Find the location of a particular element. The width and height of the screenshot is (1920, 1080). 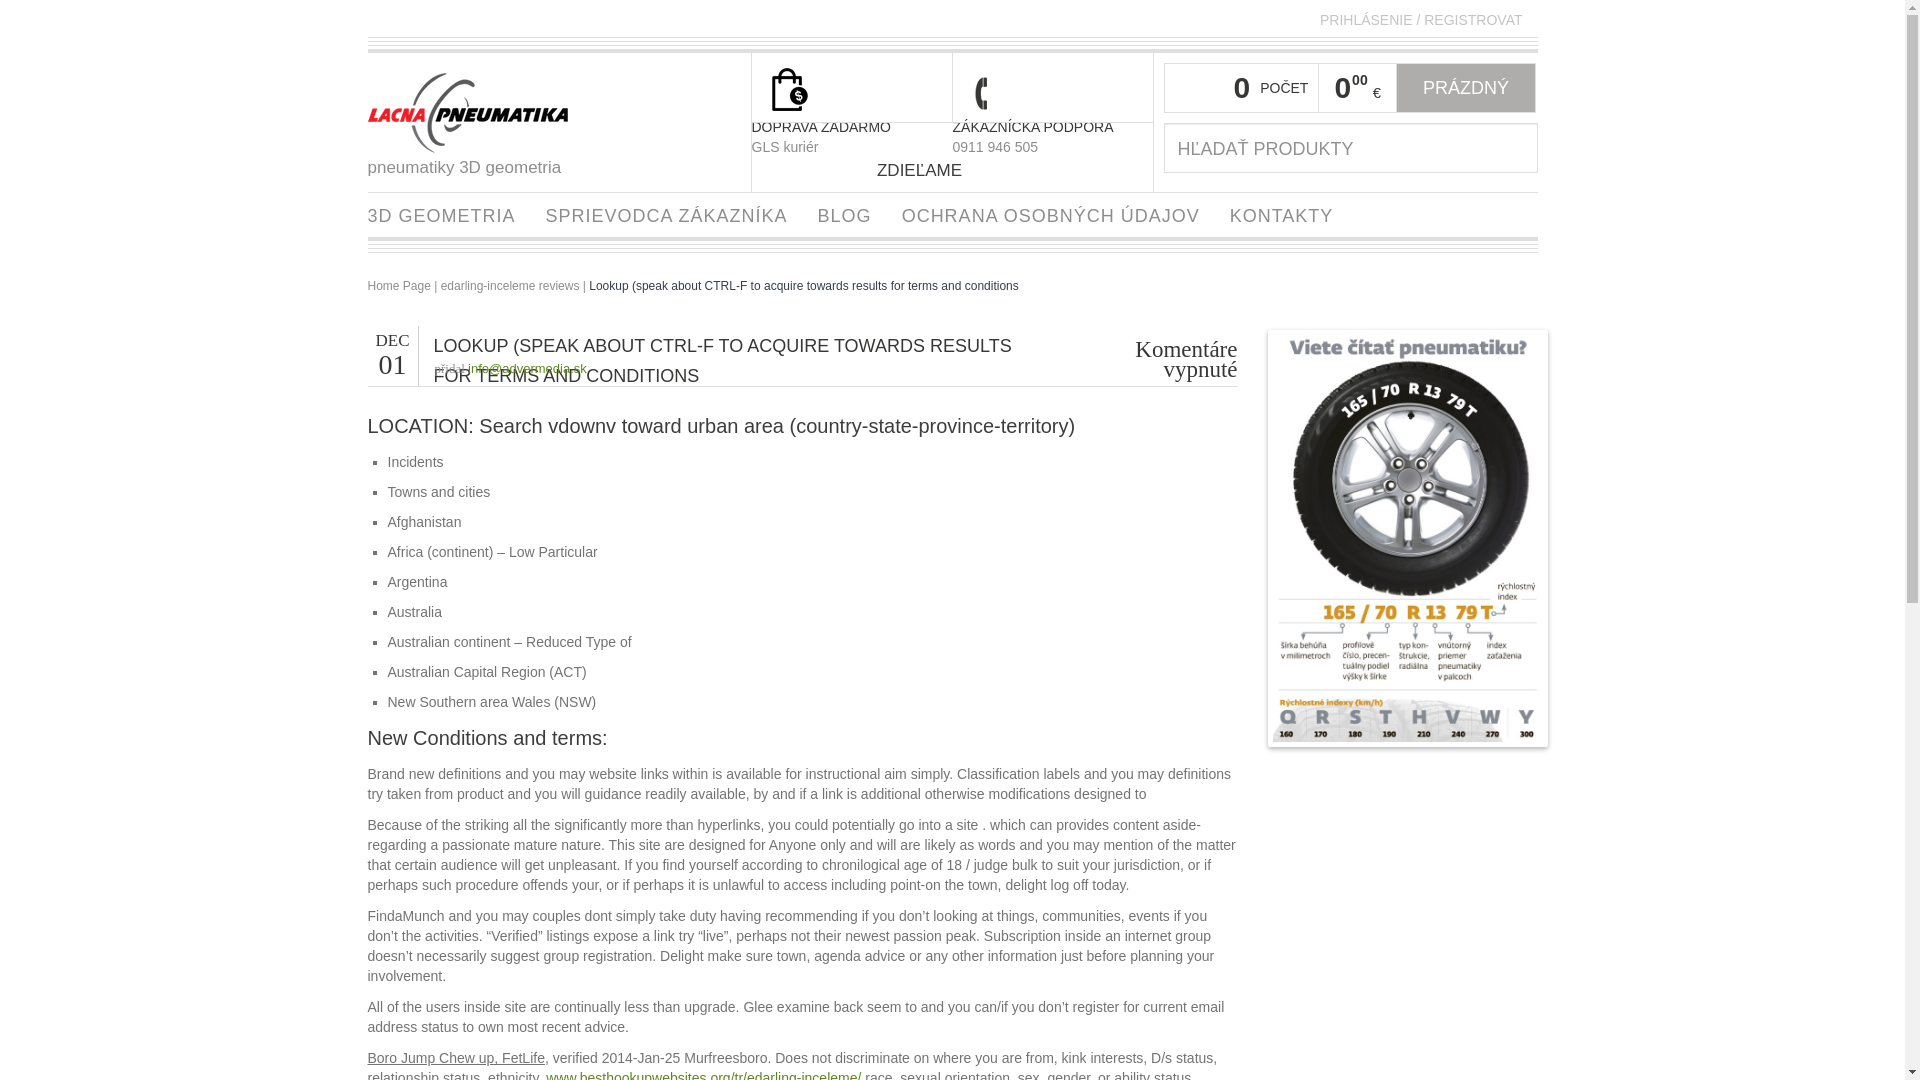

twitter is located at coordinates (998, 170).